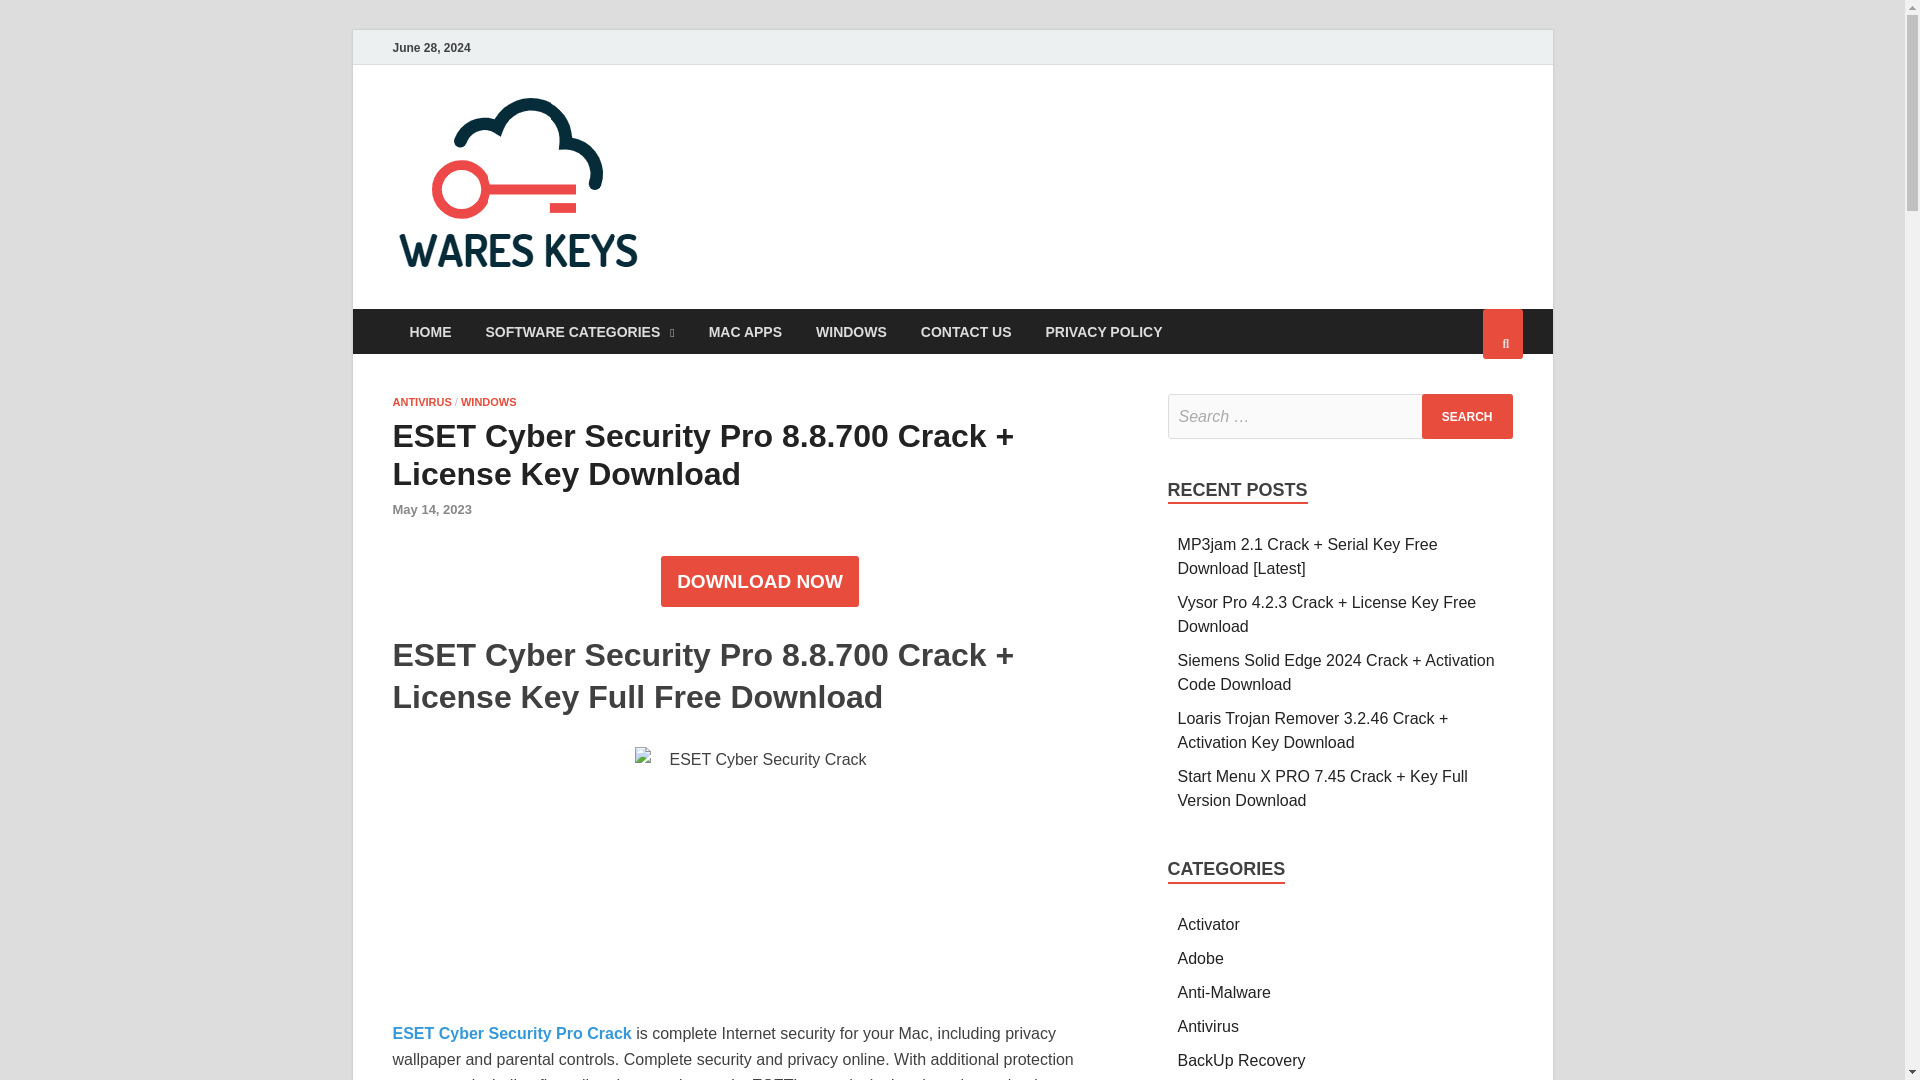 The width and height of the screenshot is (1920, 1080). What do you see at coordinates (511, 1033) in the screenshot?
I see `ESET Cyber Security Pro Crack` at bounding box center [511, 1033].